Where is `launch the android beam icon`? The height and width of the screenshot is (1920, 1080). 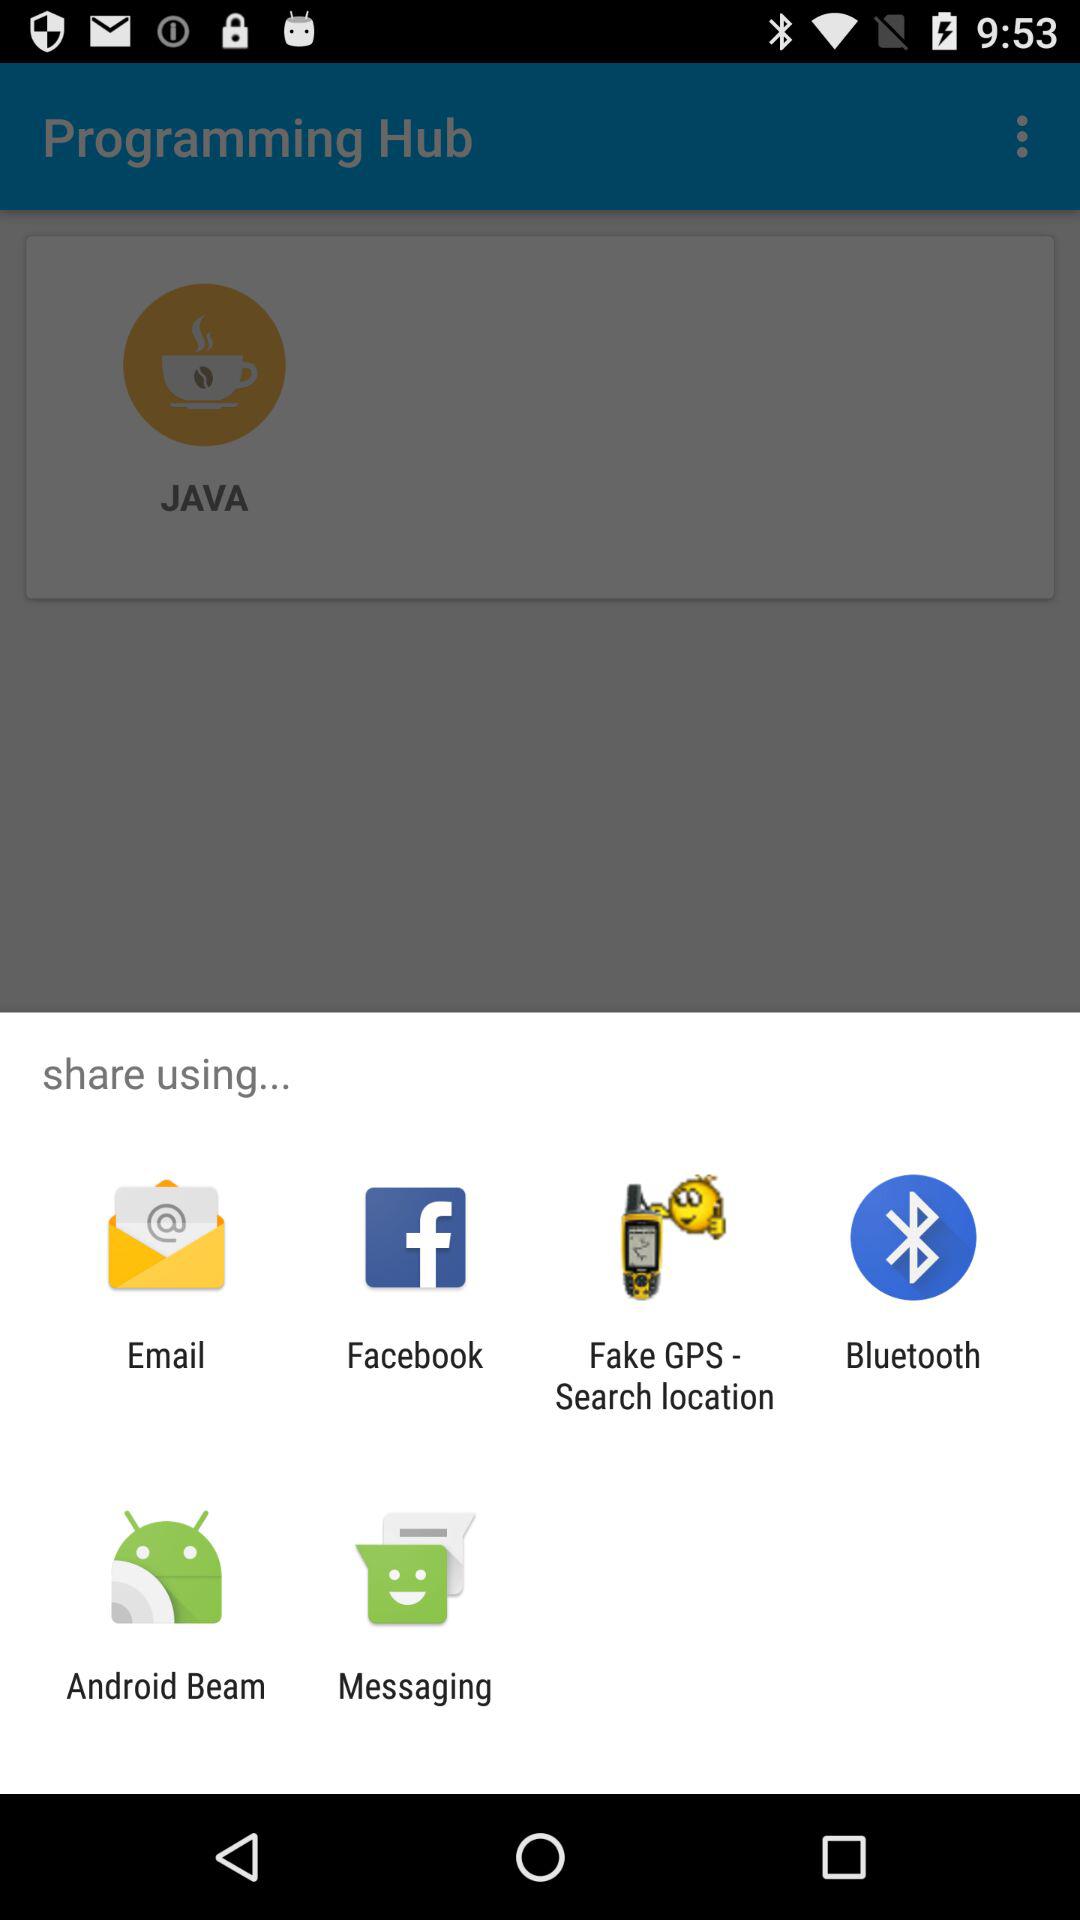
launch the android beam icon is located at coordinates (166, 1706).